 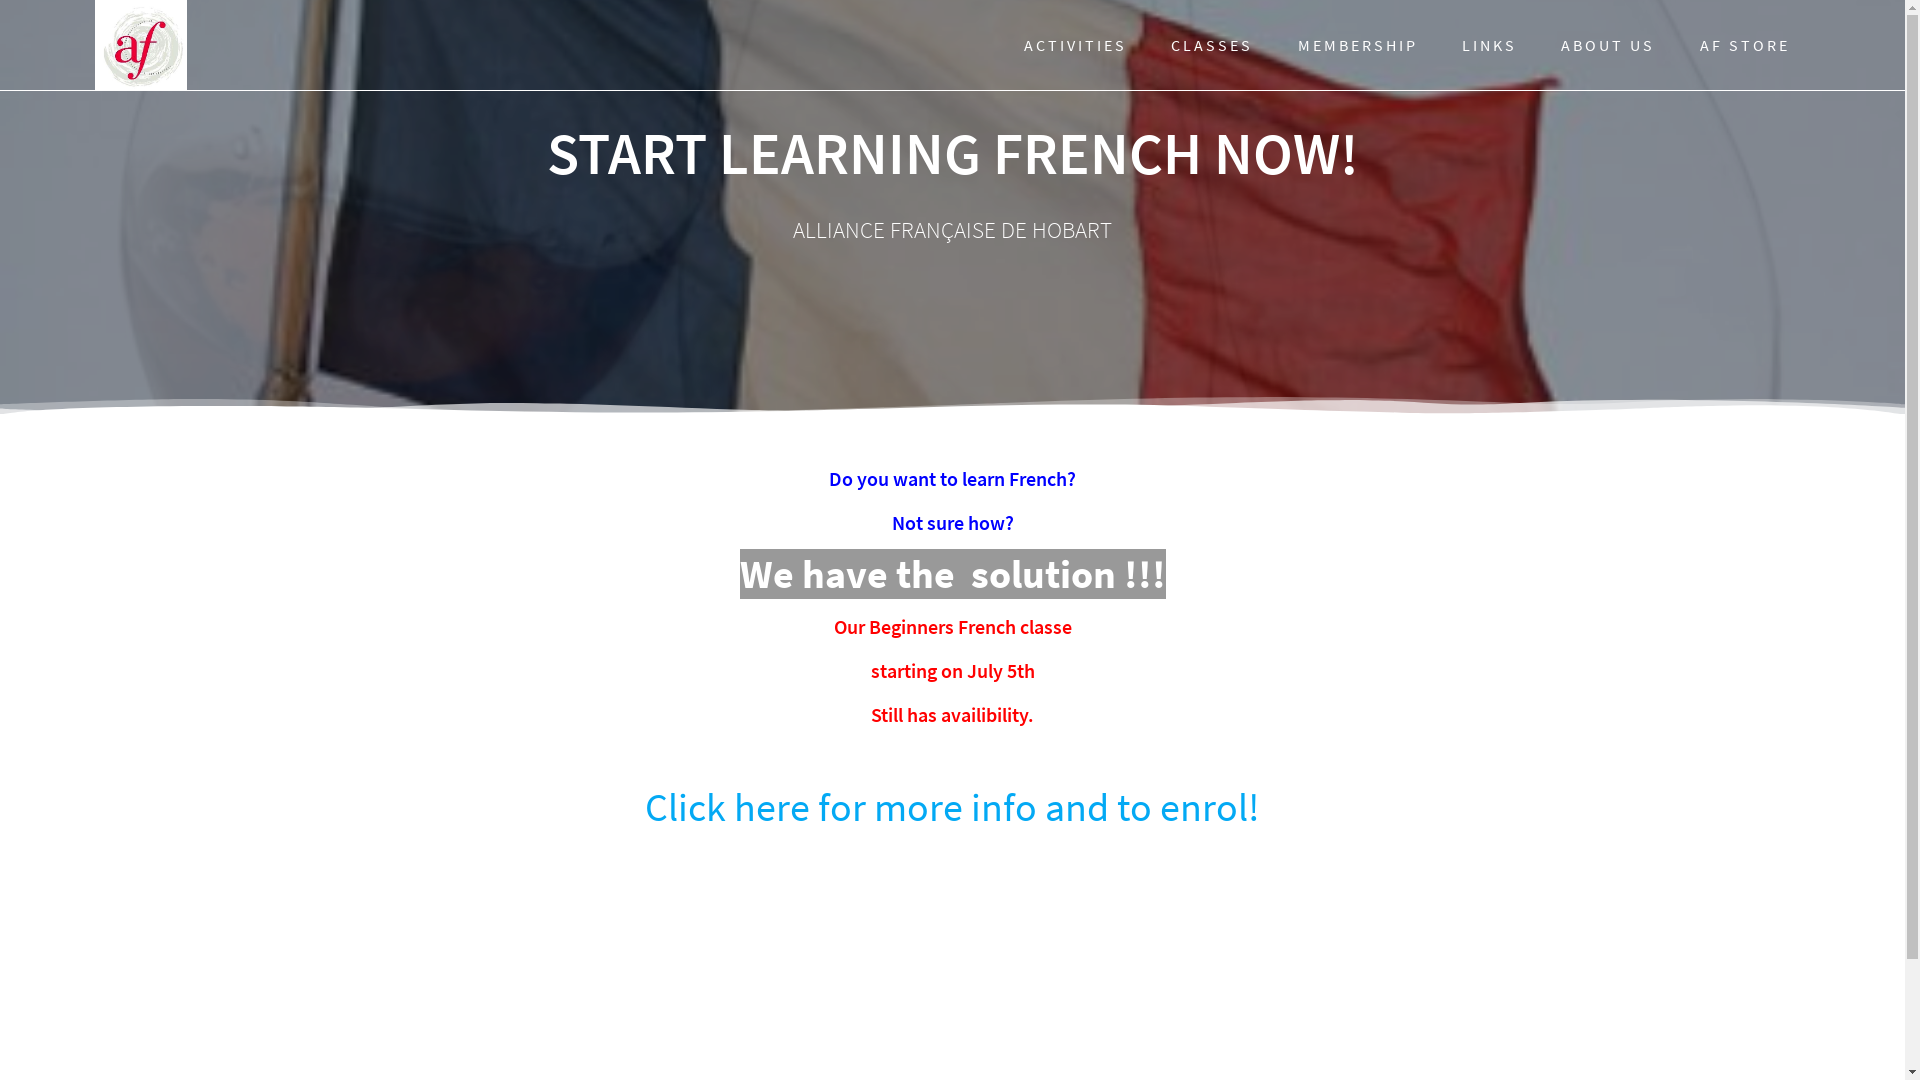 What do you see at coordinates (1076, 46) in the screenshot?
I see `ACTIVITIES` at bounding box center [1076, 46].